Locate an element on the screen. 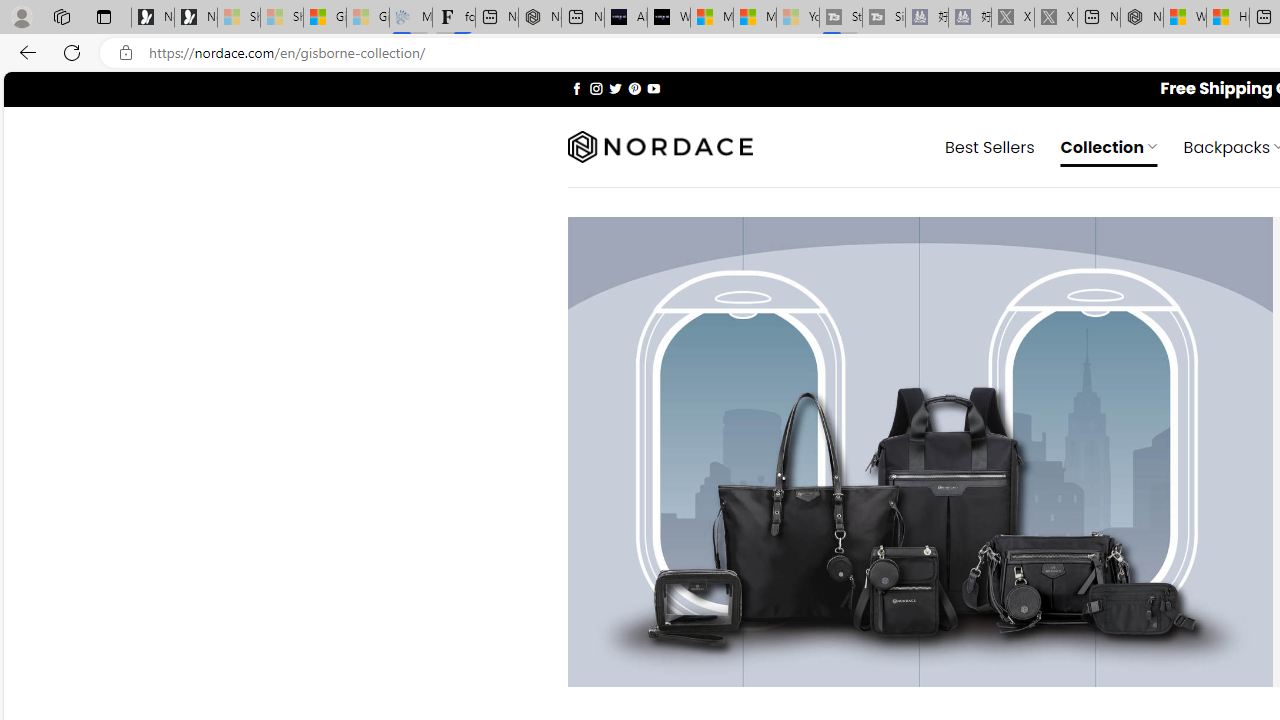   Best Sellers is located at coordinates (990, 146).